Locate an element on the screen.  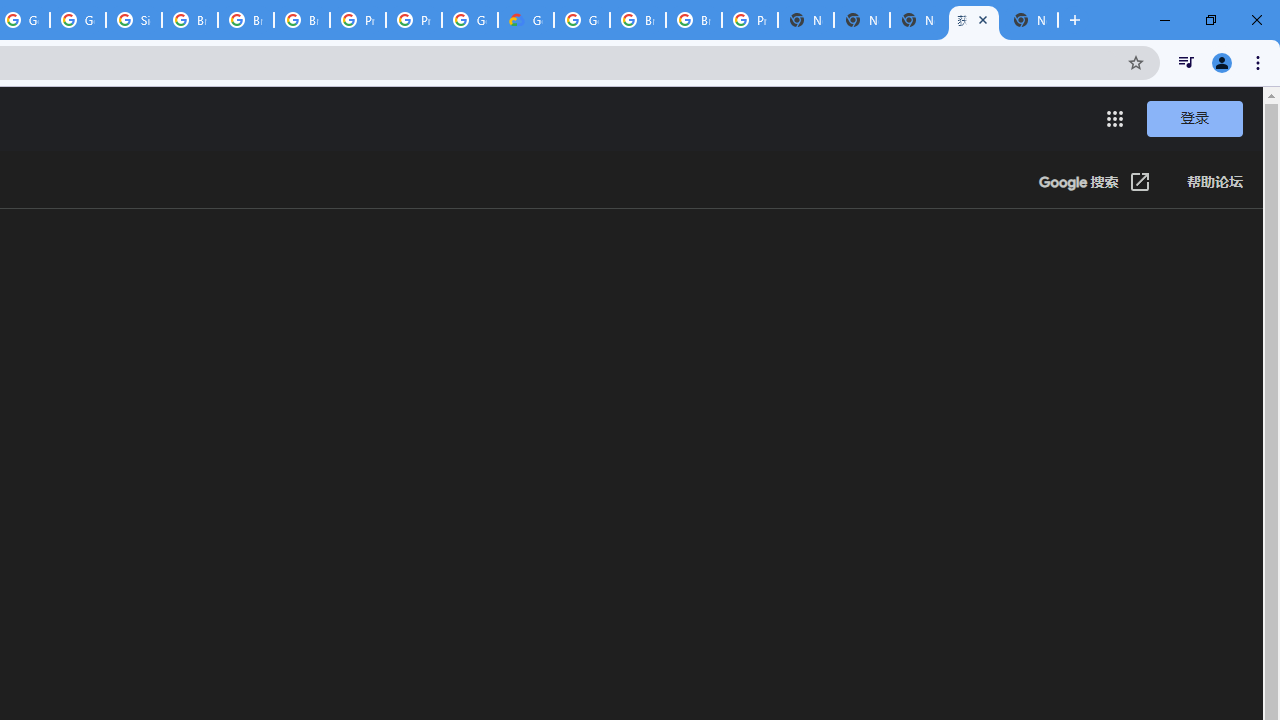
New Tab is located at coordinates (1030, 20).